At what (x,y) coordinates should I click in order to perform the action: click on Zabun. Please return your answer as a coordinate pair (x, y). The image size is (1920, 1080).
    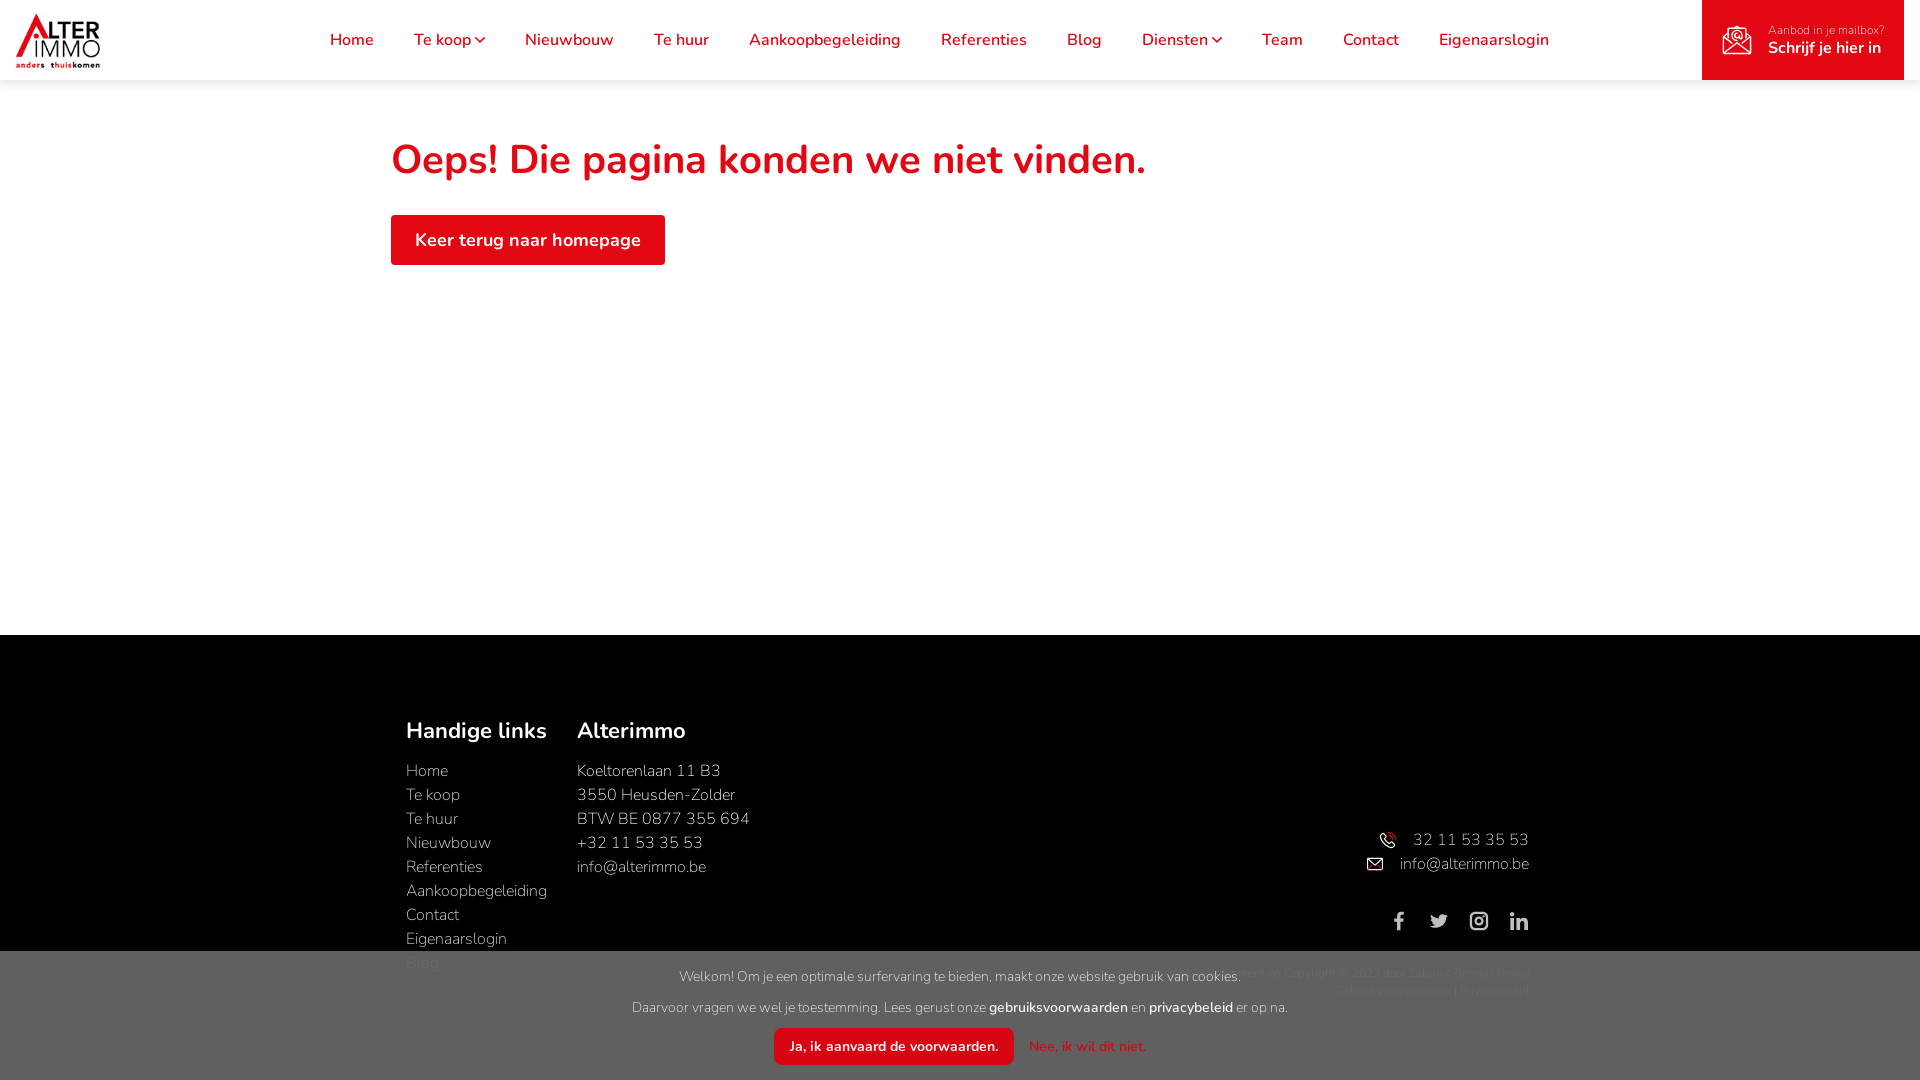
    Looking at the image, I should click on (1426, 973).